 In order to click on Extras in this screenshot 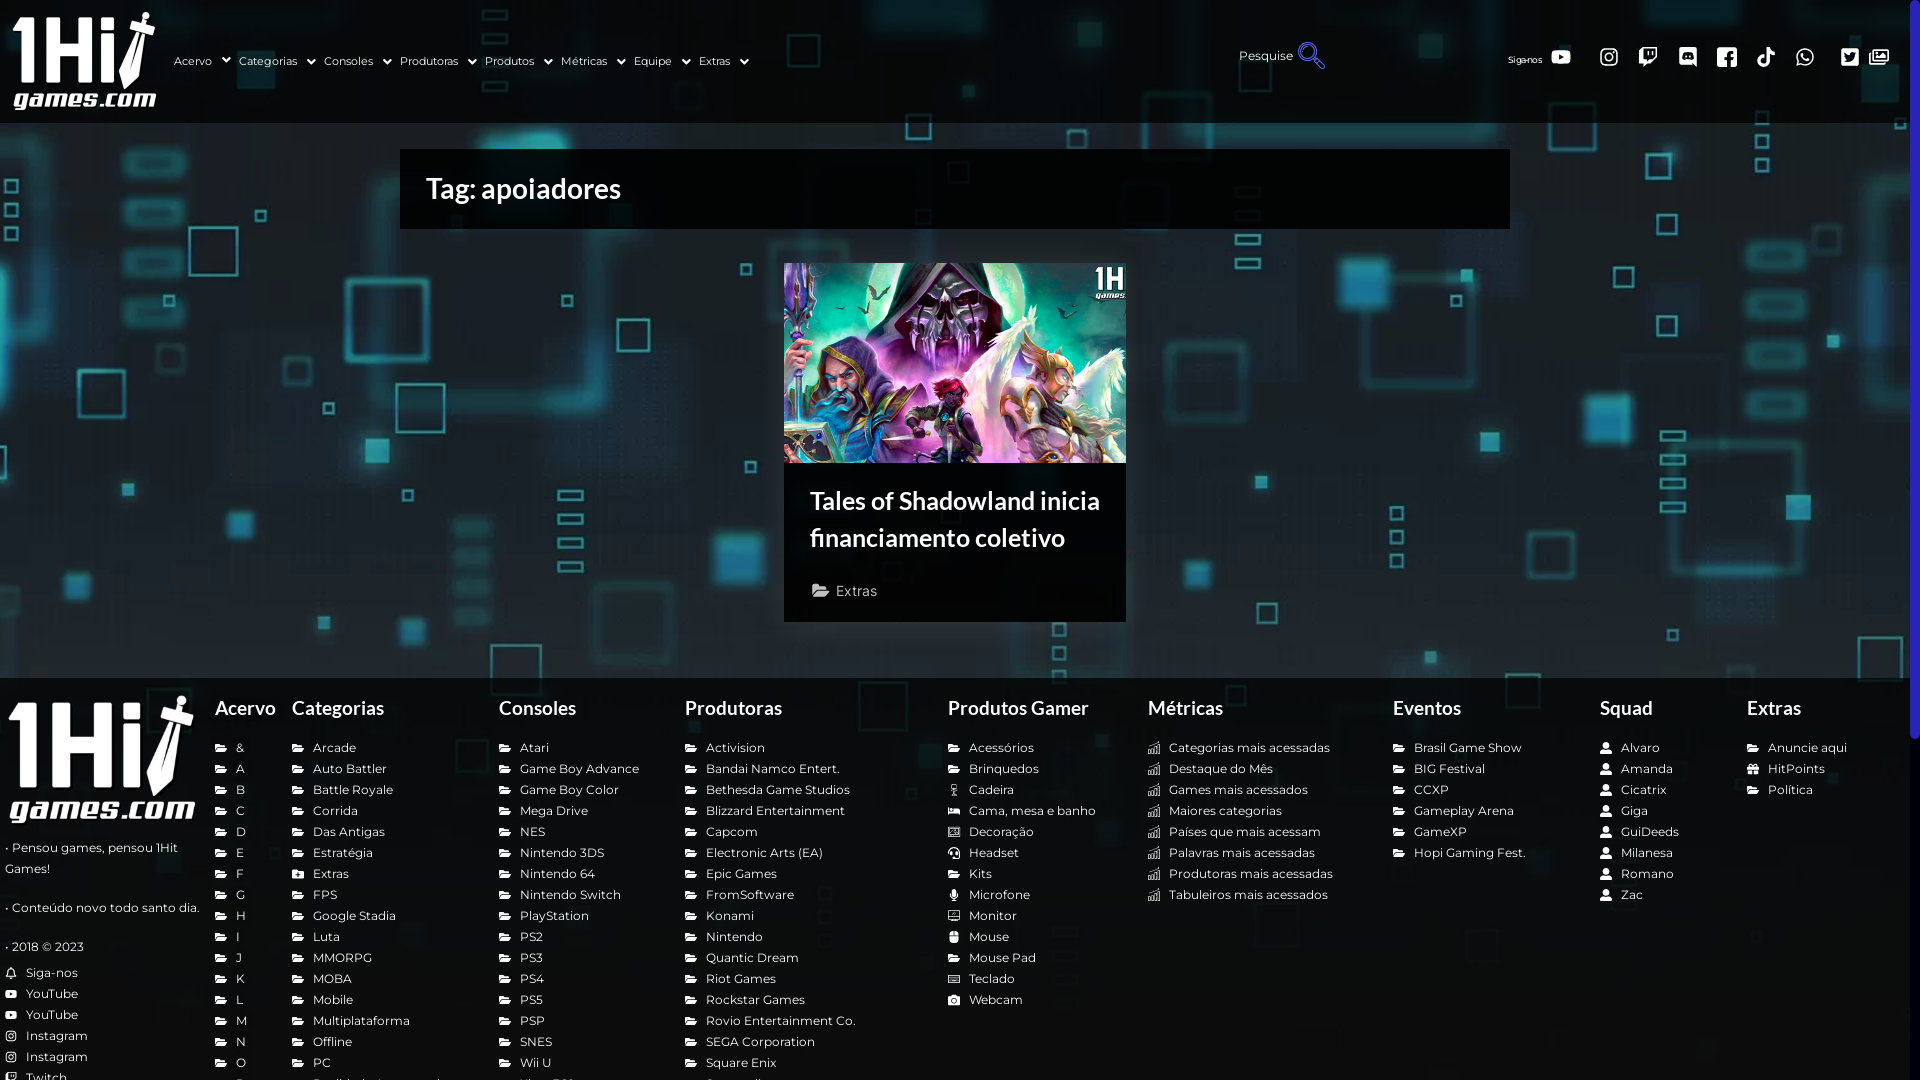, I will do `click(386, 874)`.